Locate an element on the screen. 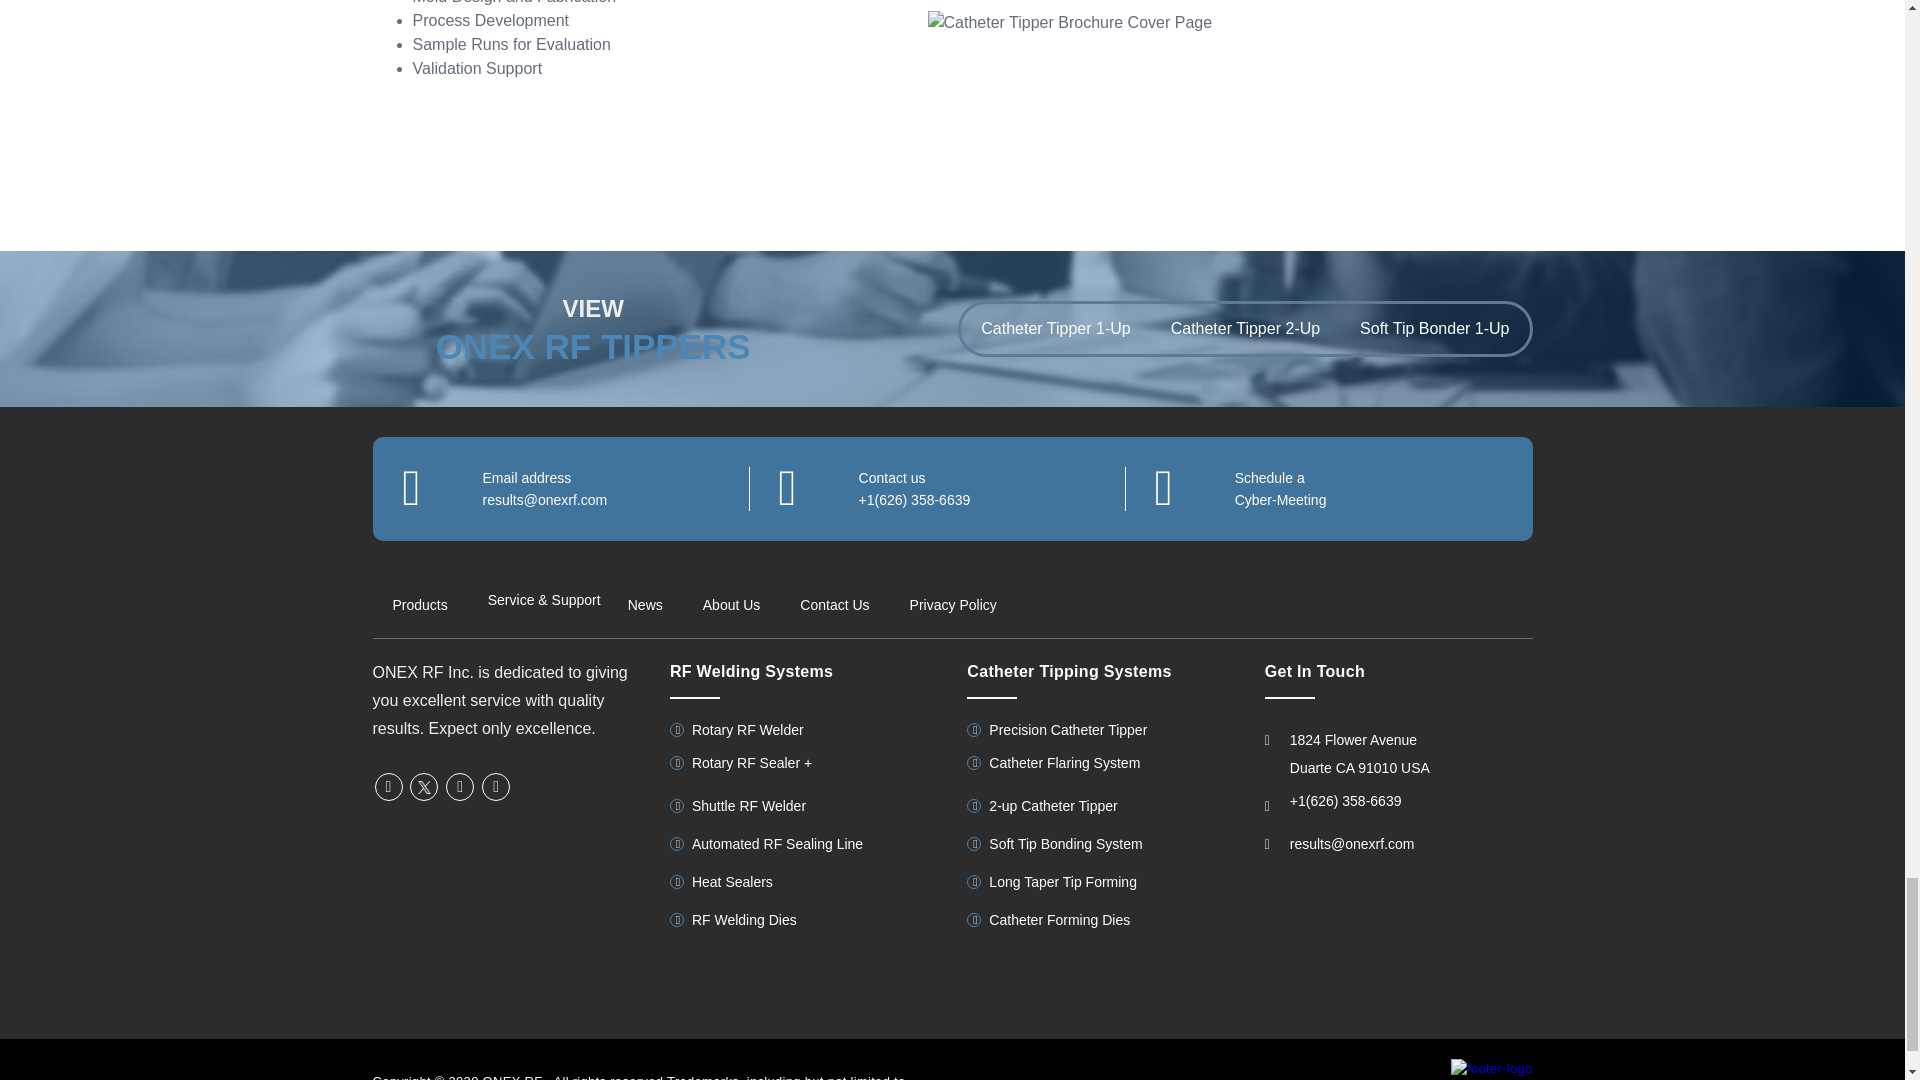 Image resolution: width=1920 pixels, height=1080 pixels. Products is located at coordinates (419, 603).